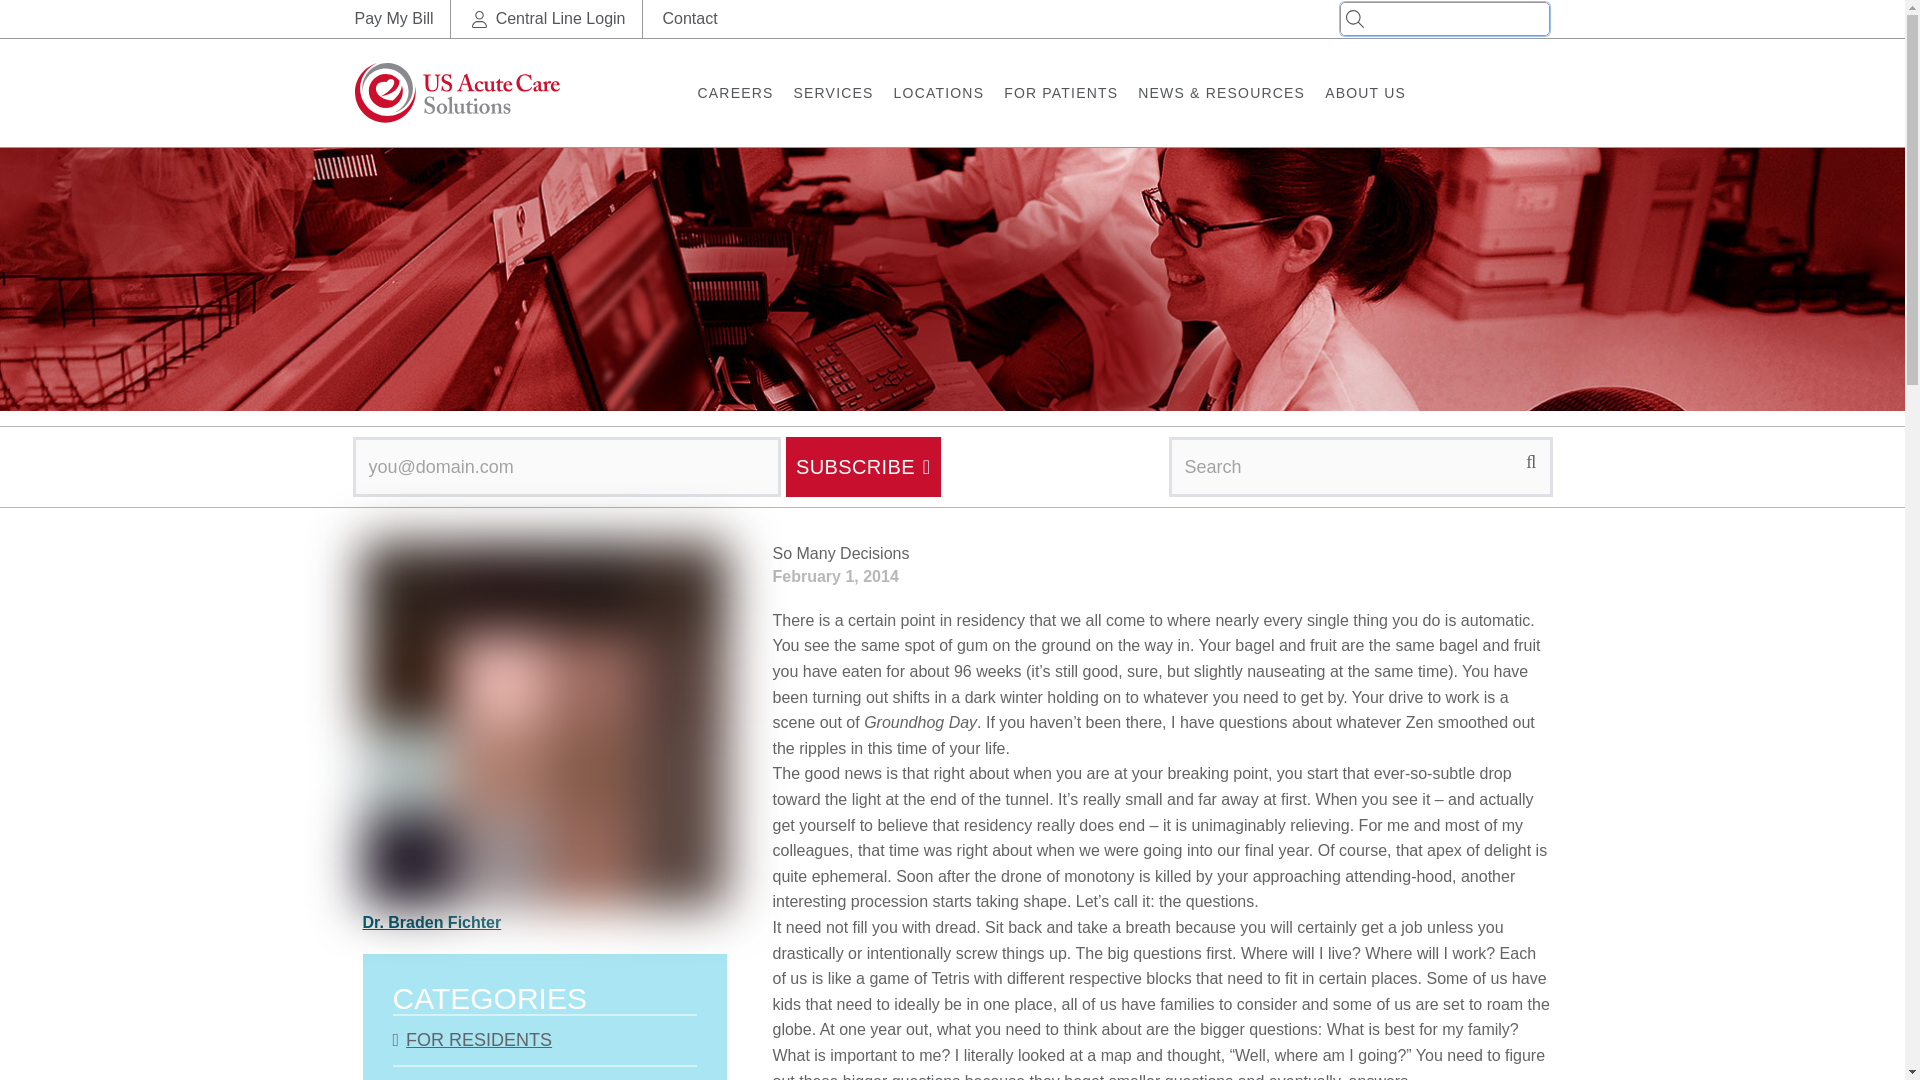 This screenshot has width=1920, height=1080. Describe the element at coordinates (456, 92) in the screenshot. I see `USACS` at that location.